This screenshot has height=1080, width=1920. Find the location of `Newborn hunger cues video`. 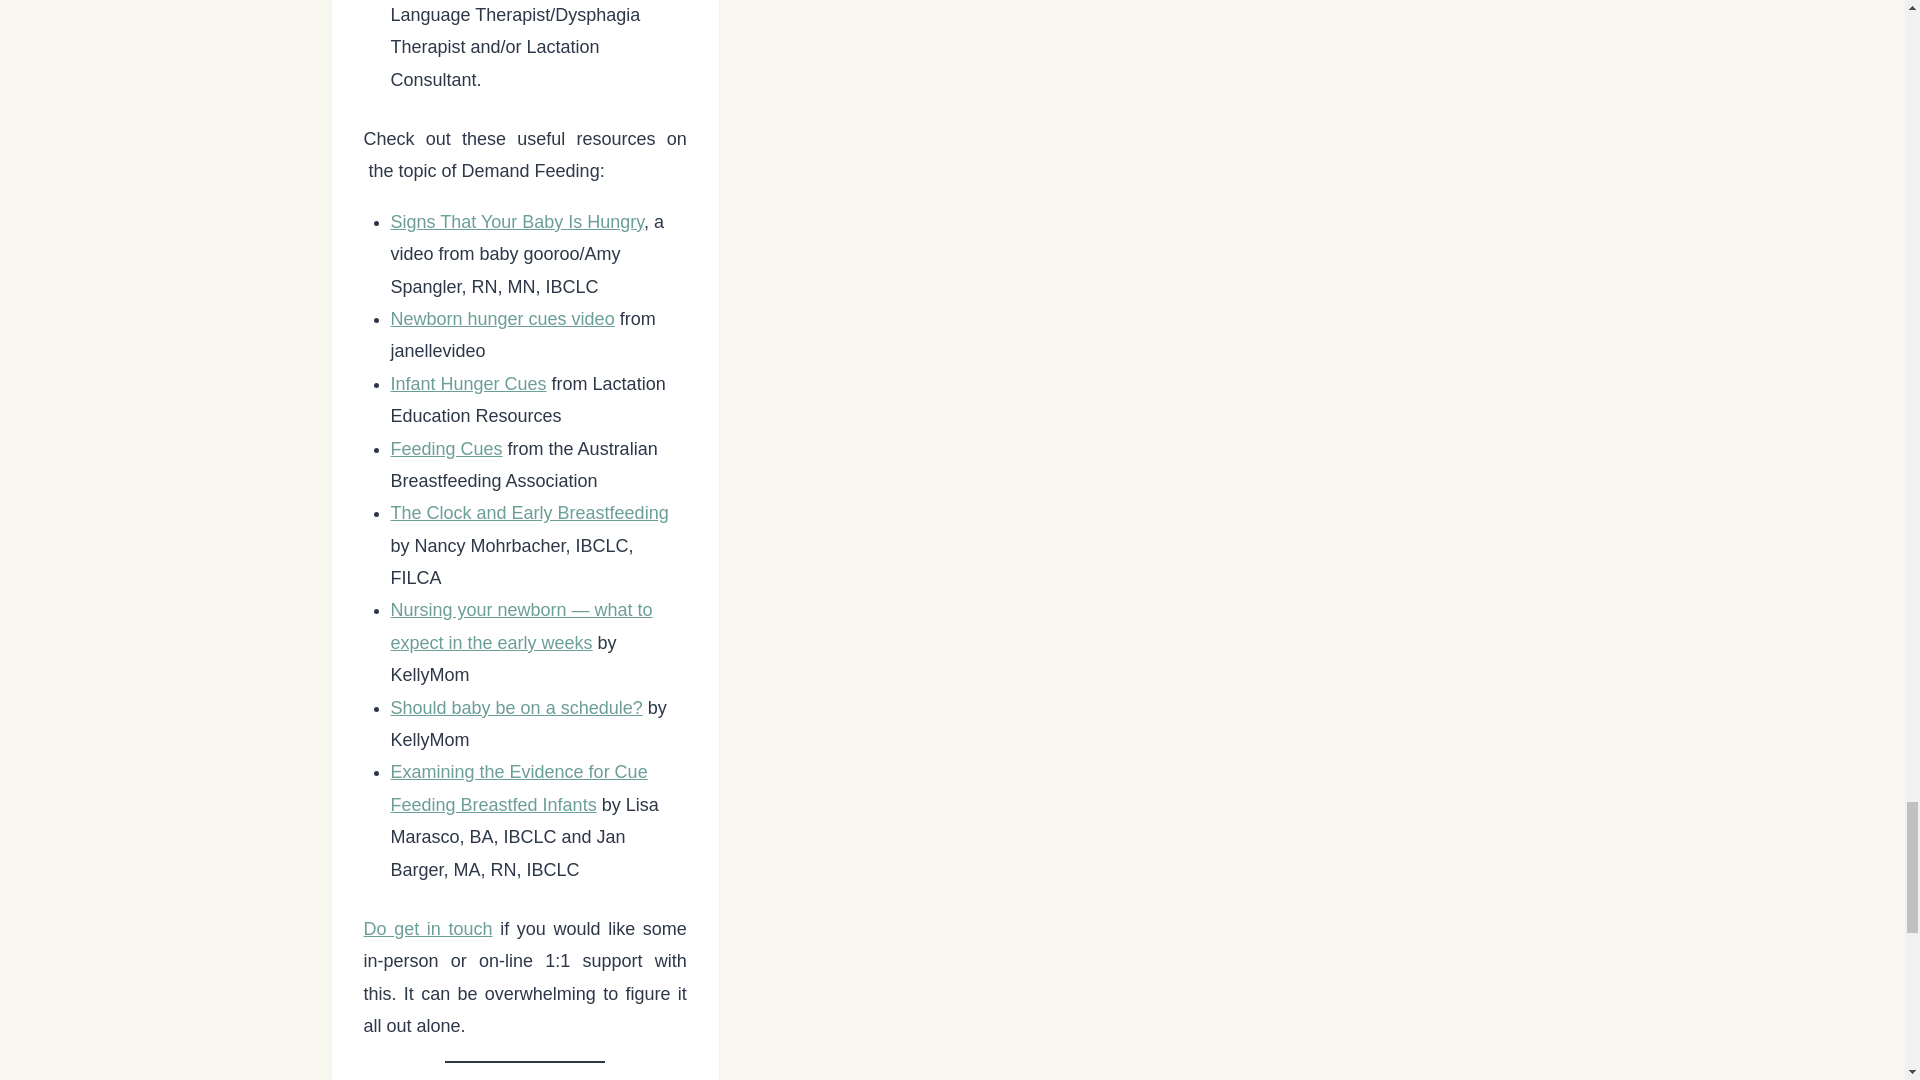

Newborn hunger cues video is located at coordinates (502, 318).